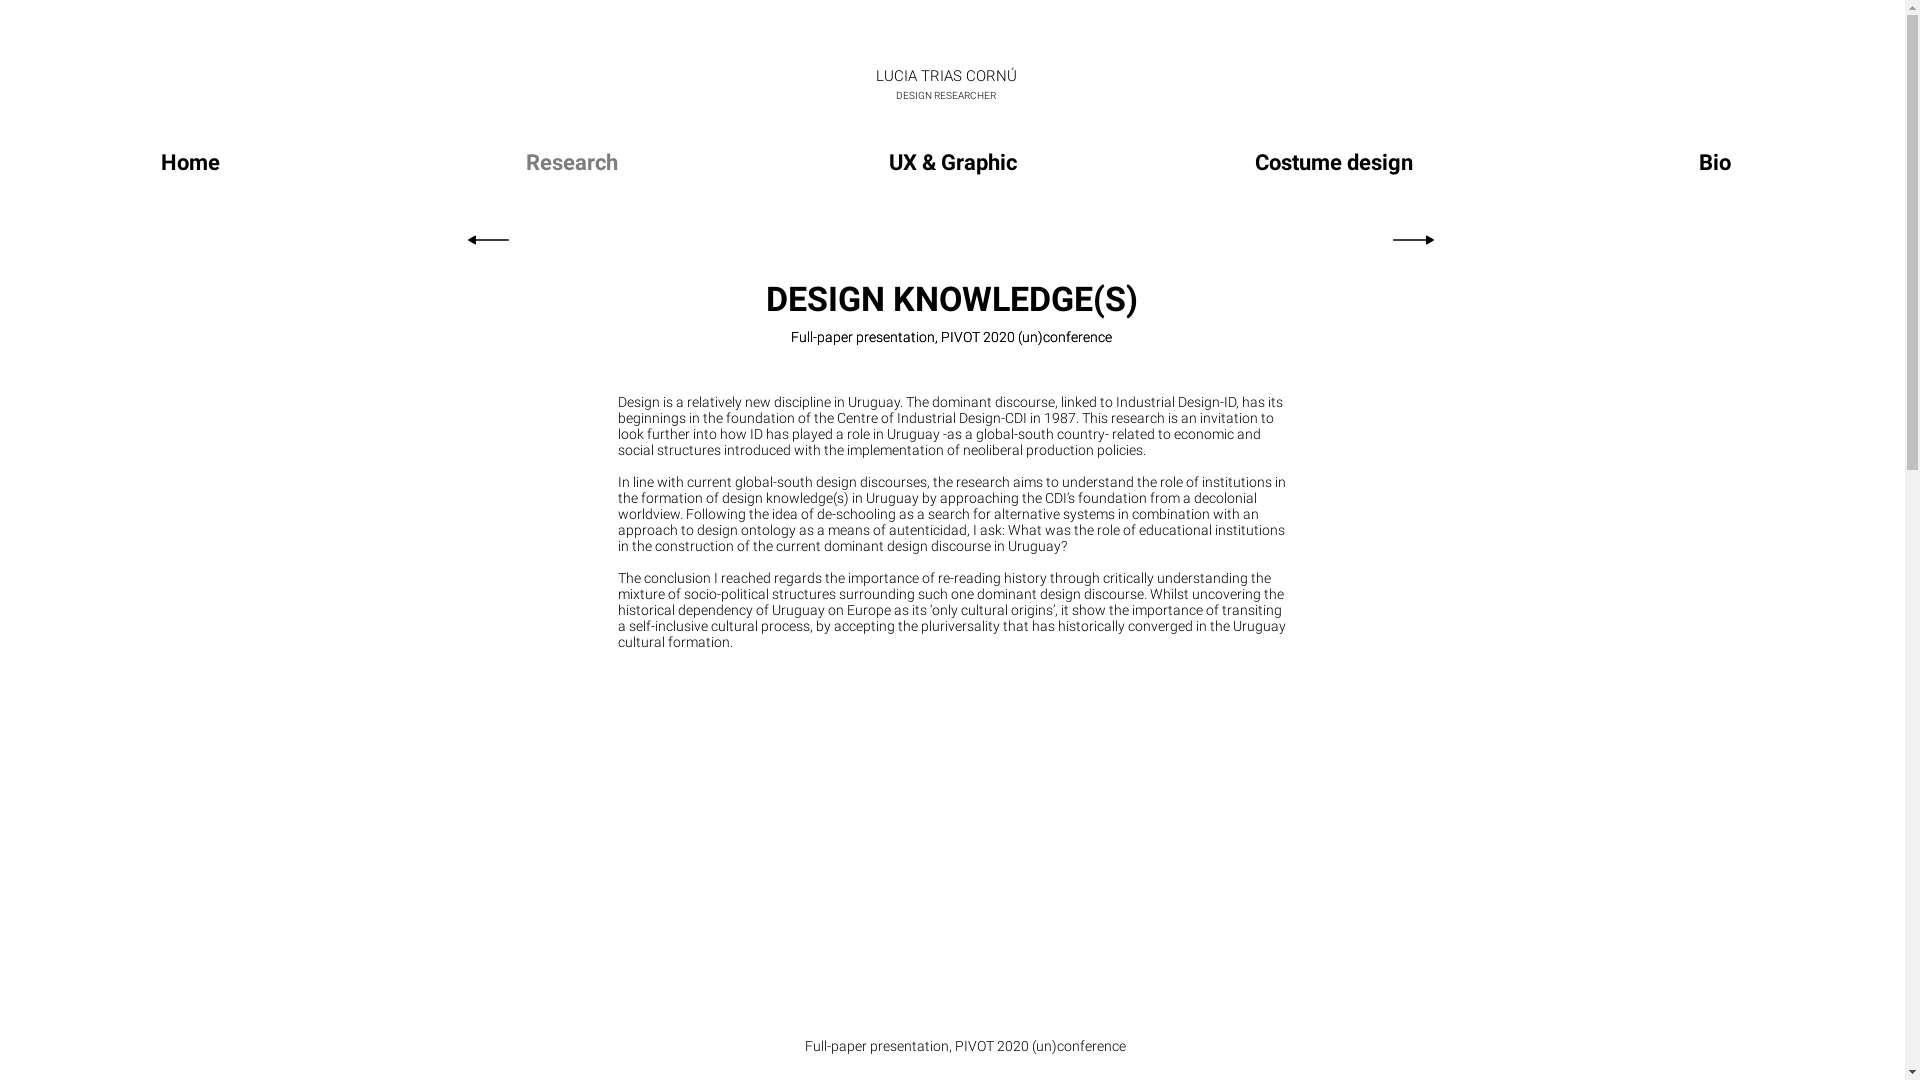 The width and height of the screenshot is (1920, 1080). What do you see at coordinates (1714, 162) in the screenshot?
I see `Bio` at bounding box center [1714, 162].